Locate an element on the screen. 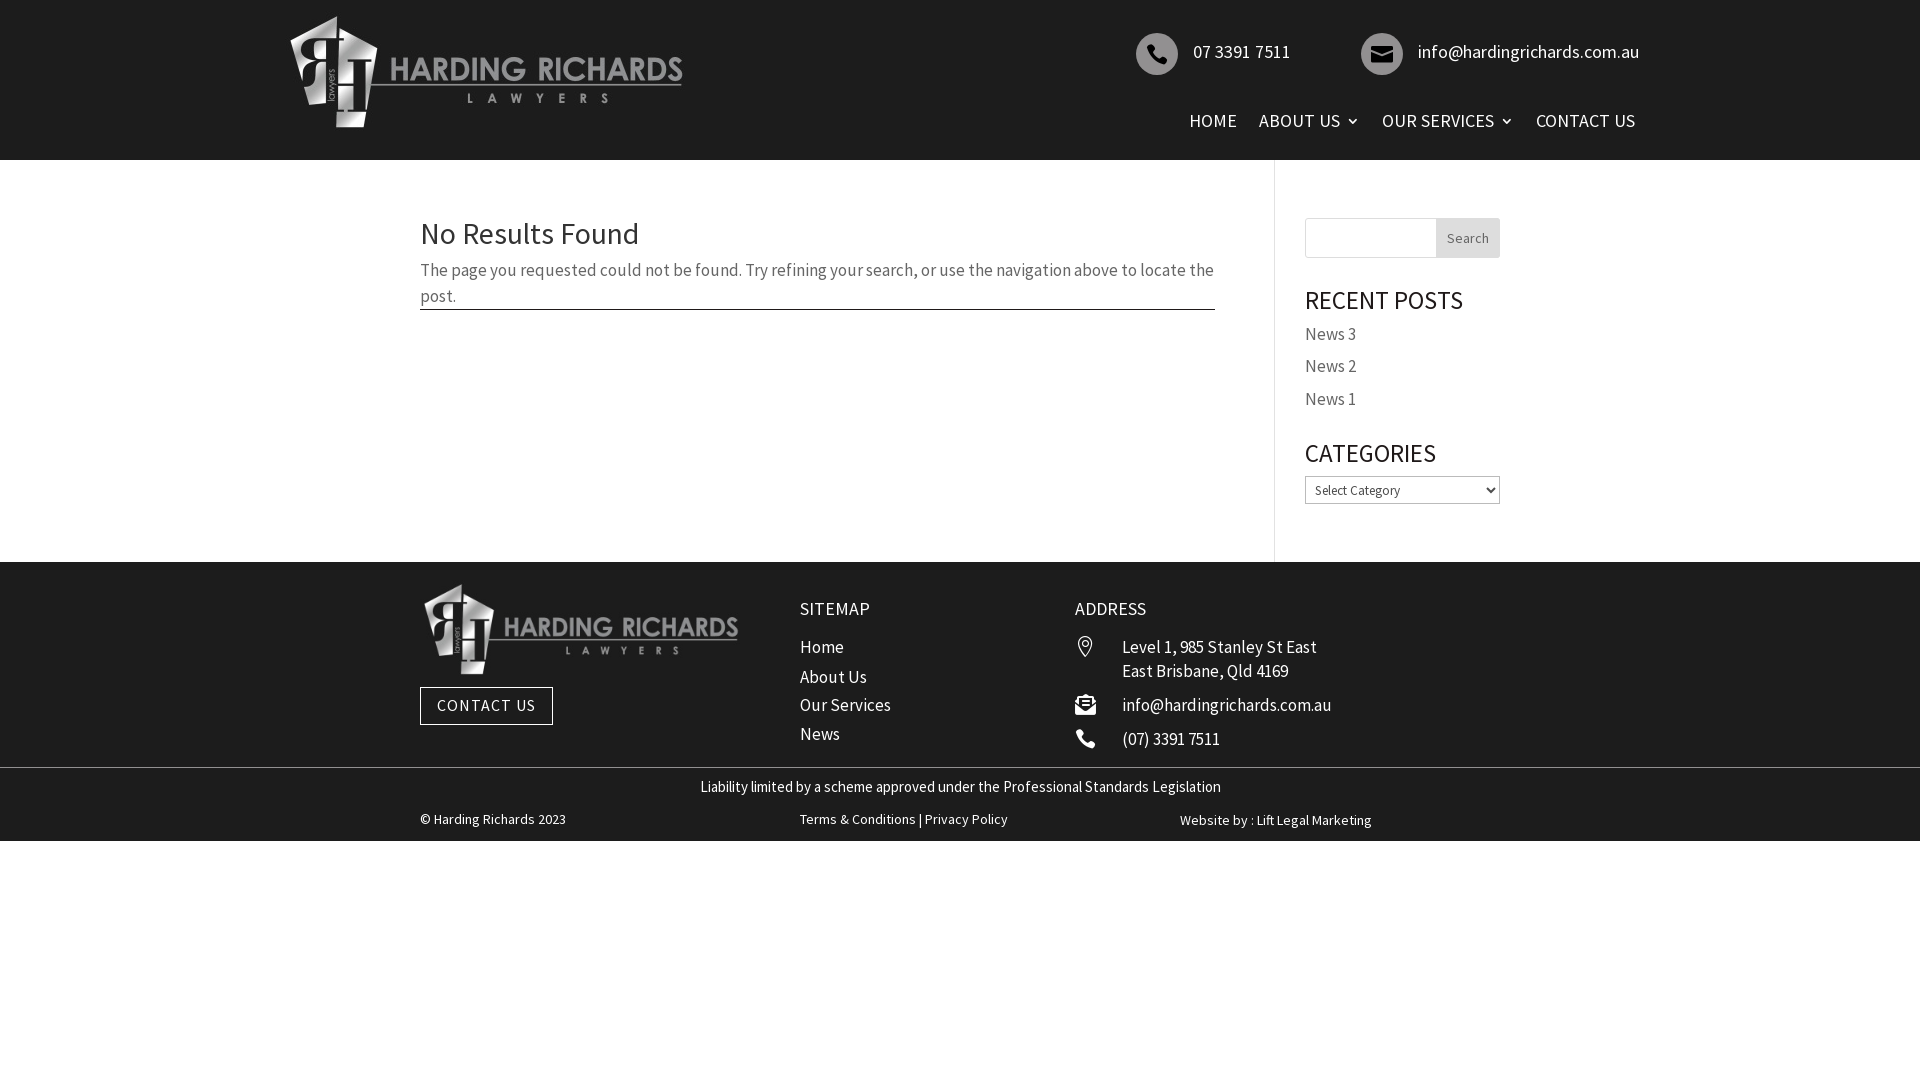 Image resolution: width=1920 pixels, height=1080 pixels. Terms & Conditions  is located at coordinates (860, 819).